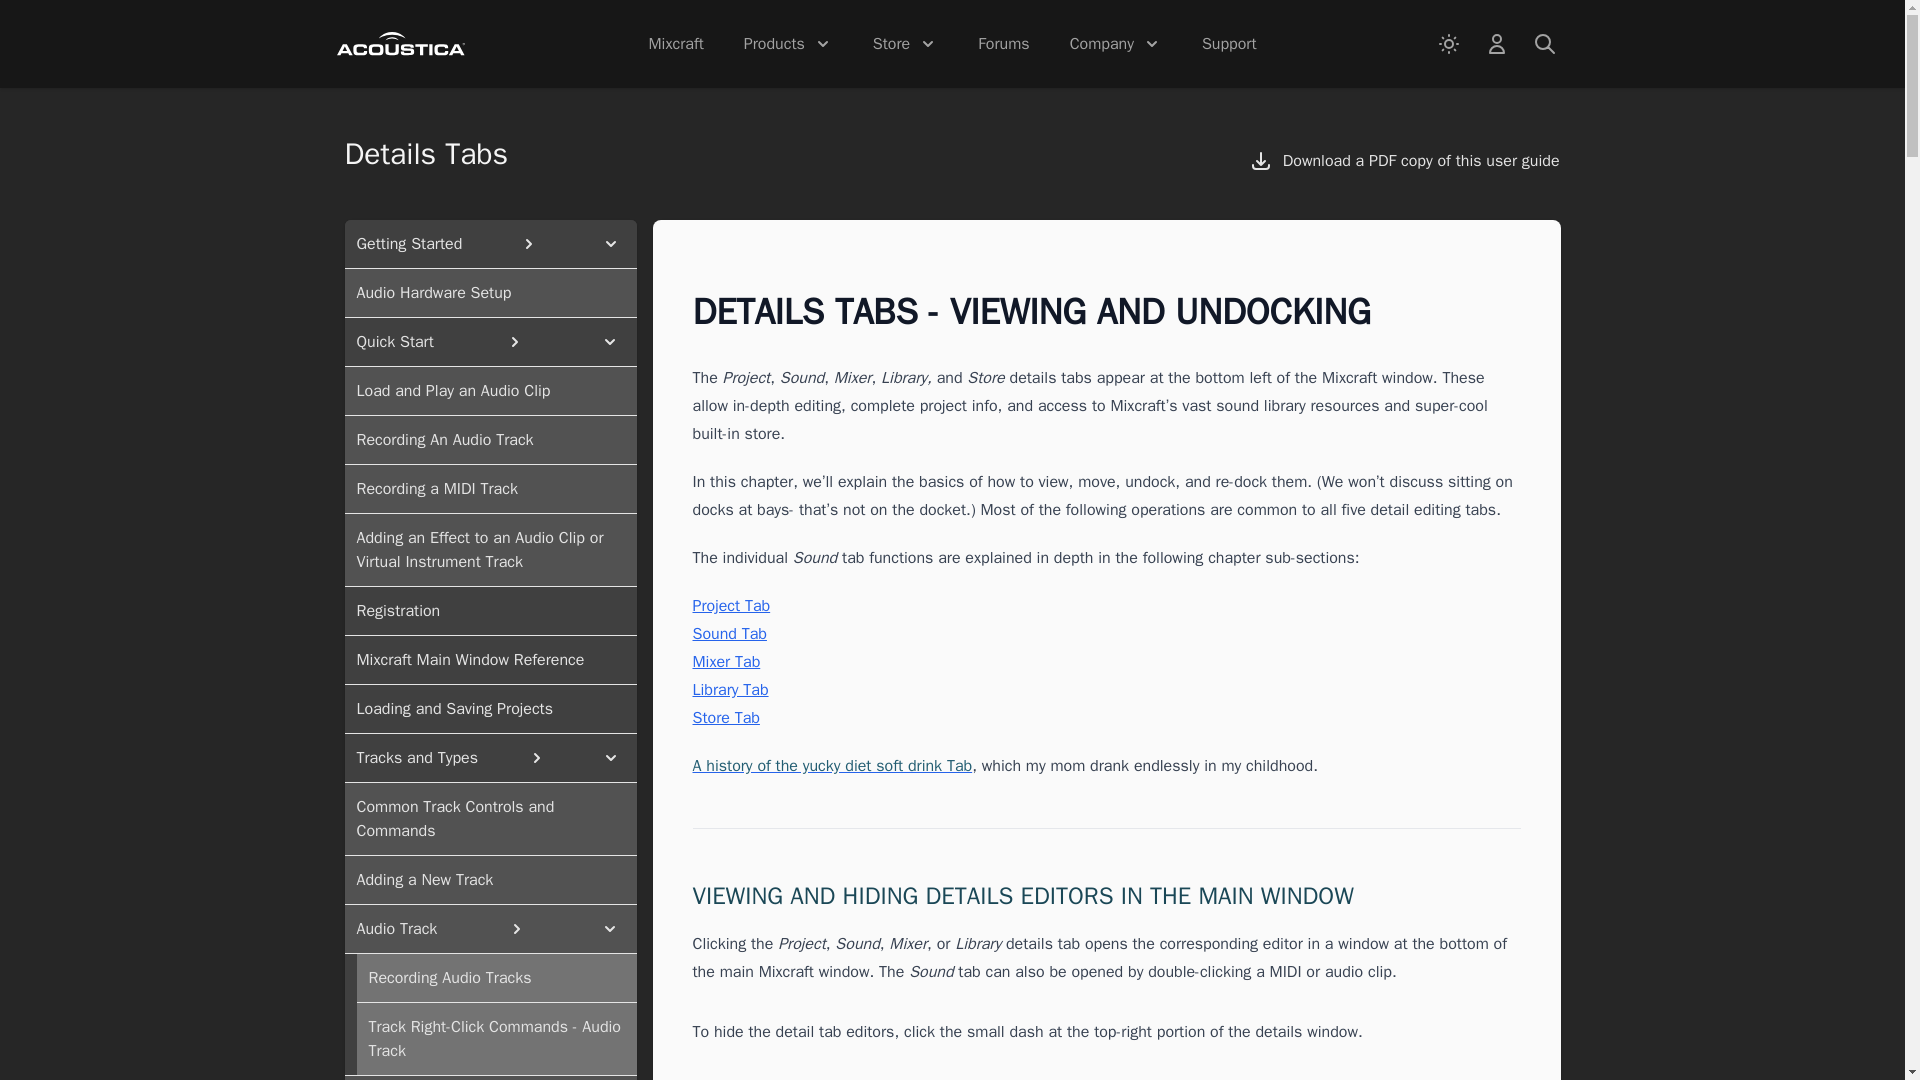 Image resolution: width=1920 pixels, height=1080 pixels. What do you see at coordinates (674, 43) in the screenshot?
I see `Mixcraft` at bounding box center [674, 43].